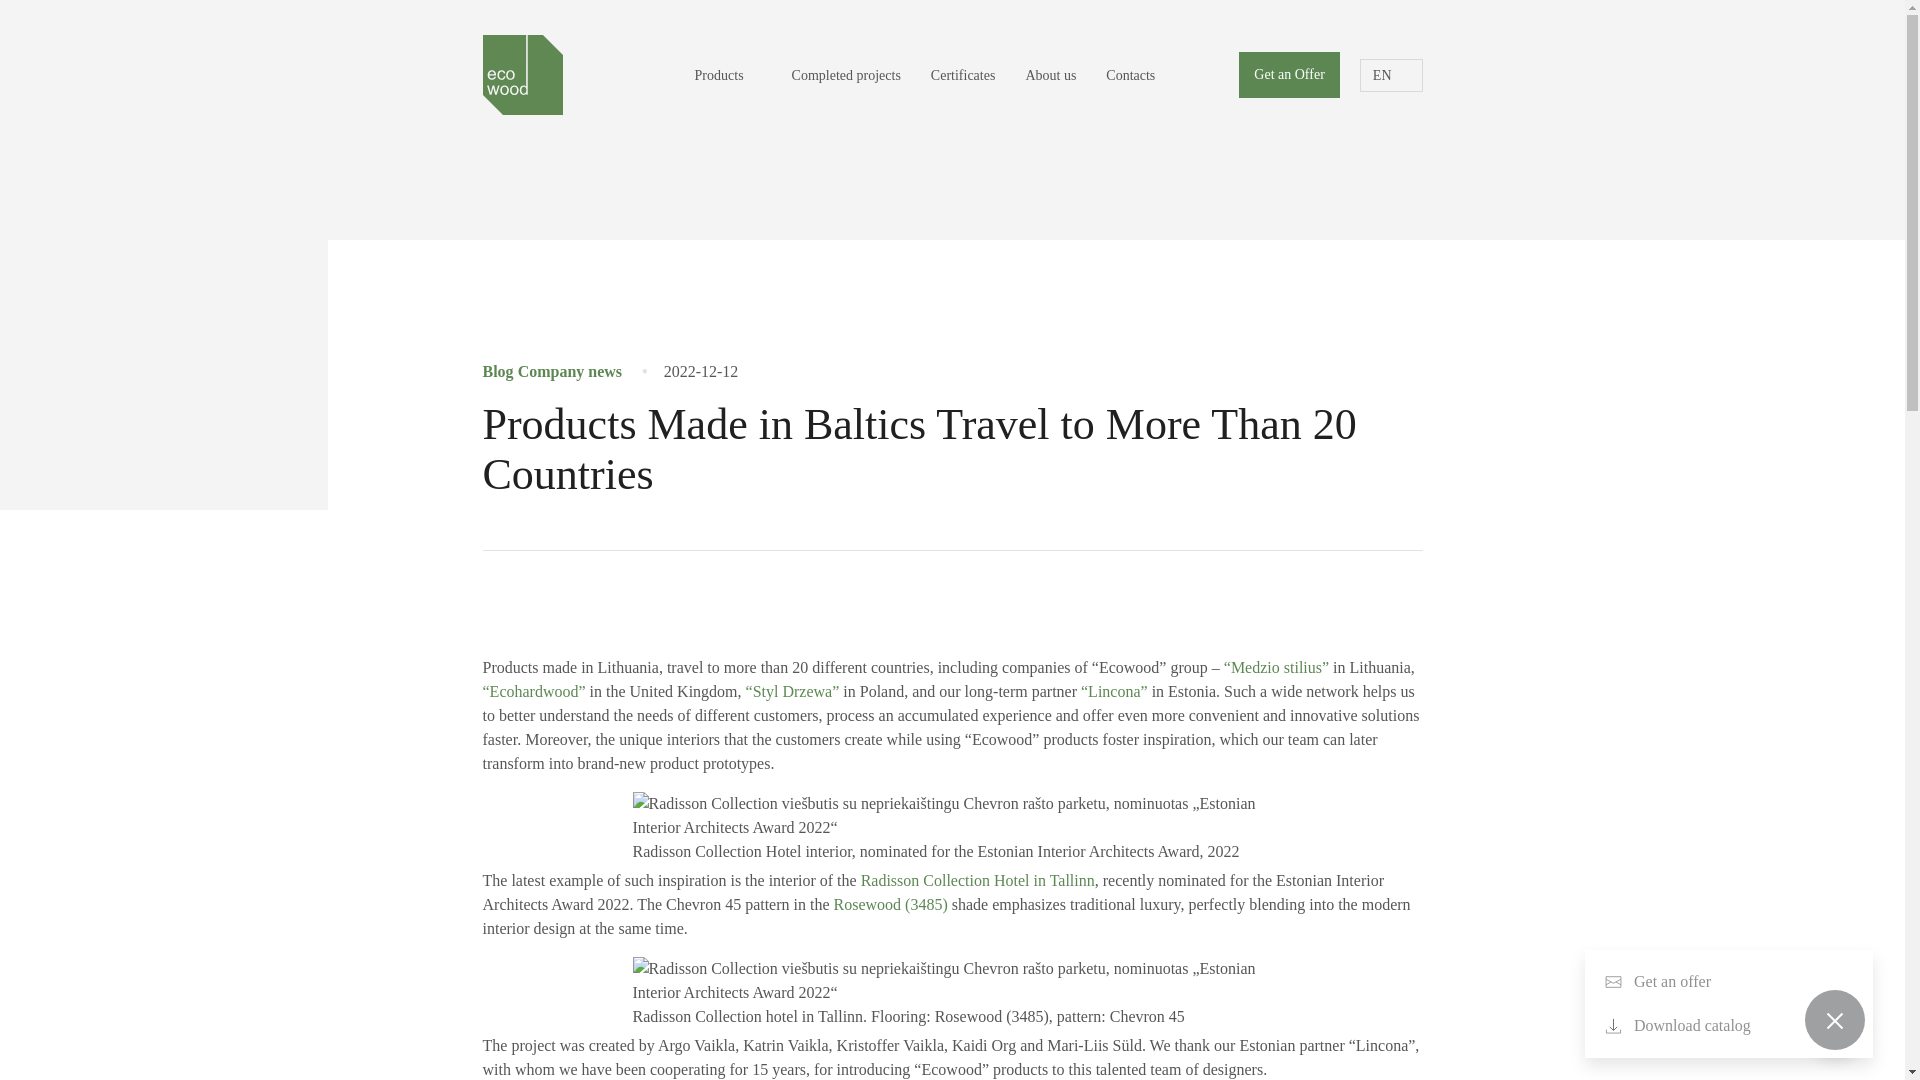 This screenshot has width=1920, height=1080. What do you see at coordinates (1390, 74) in the screenshot?
I see `EN` at bounding box center [1390, 74].